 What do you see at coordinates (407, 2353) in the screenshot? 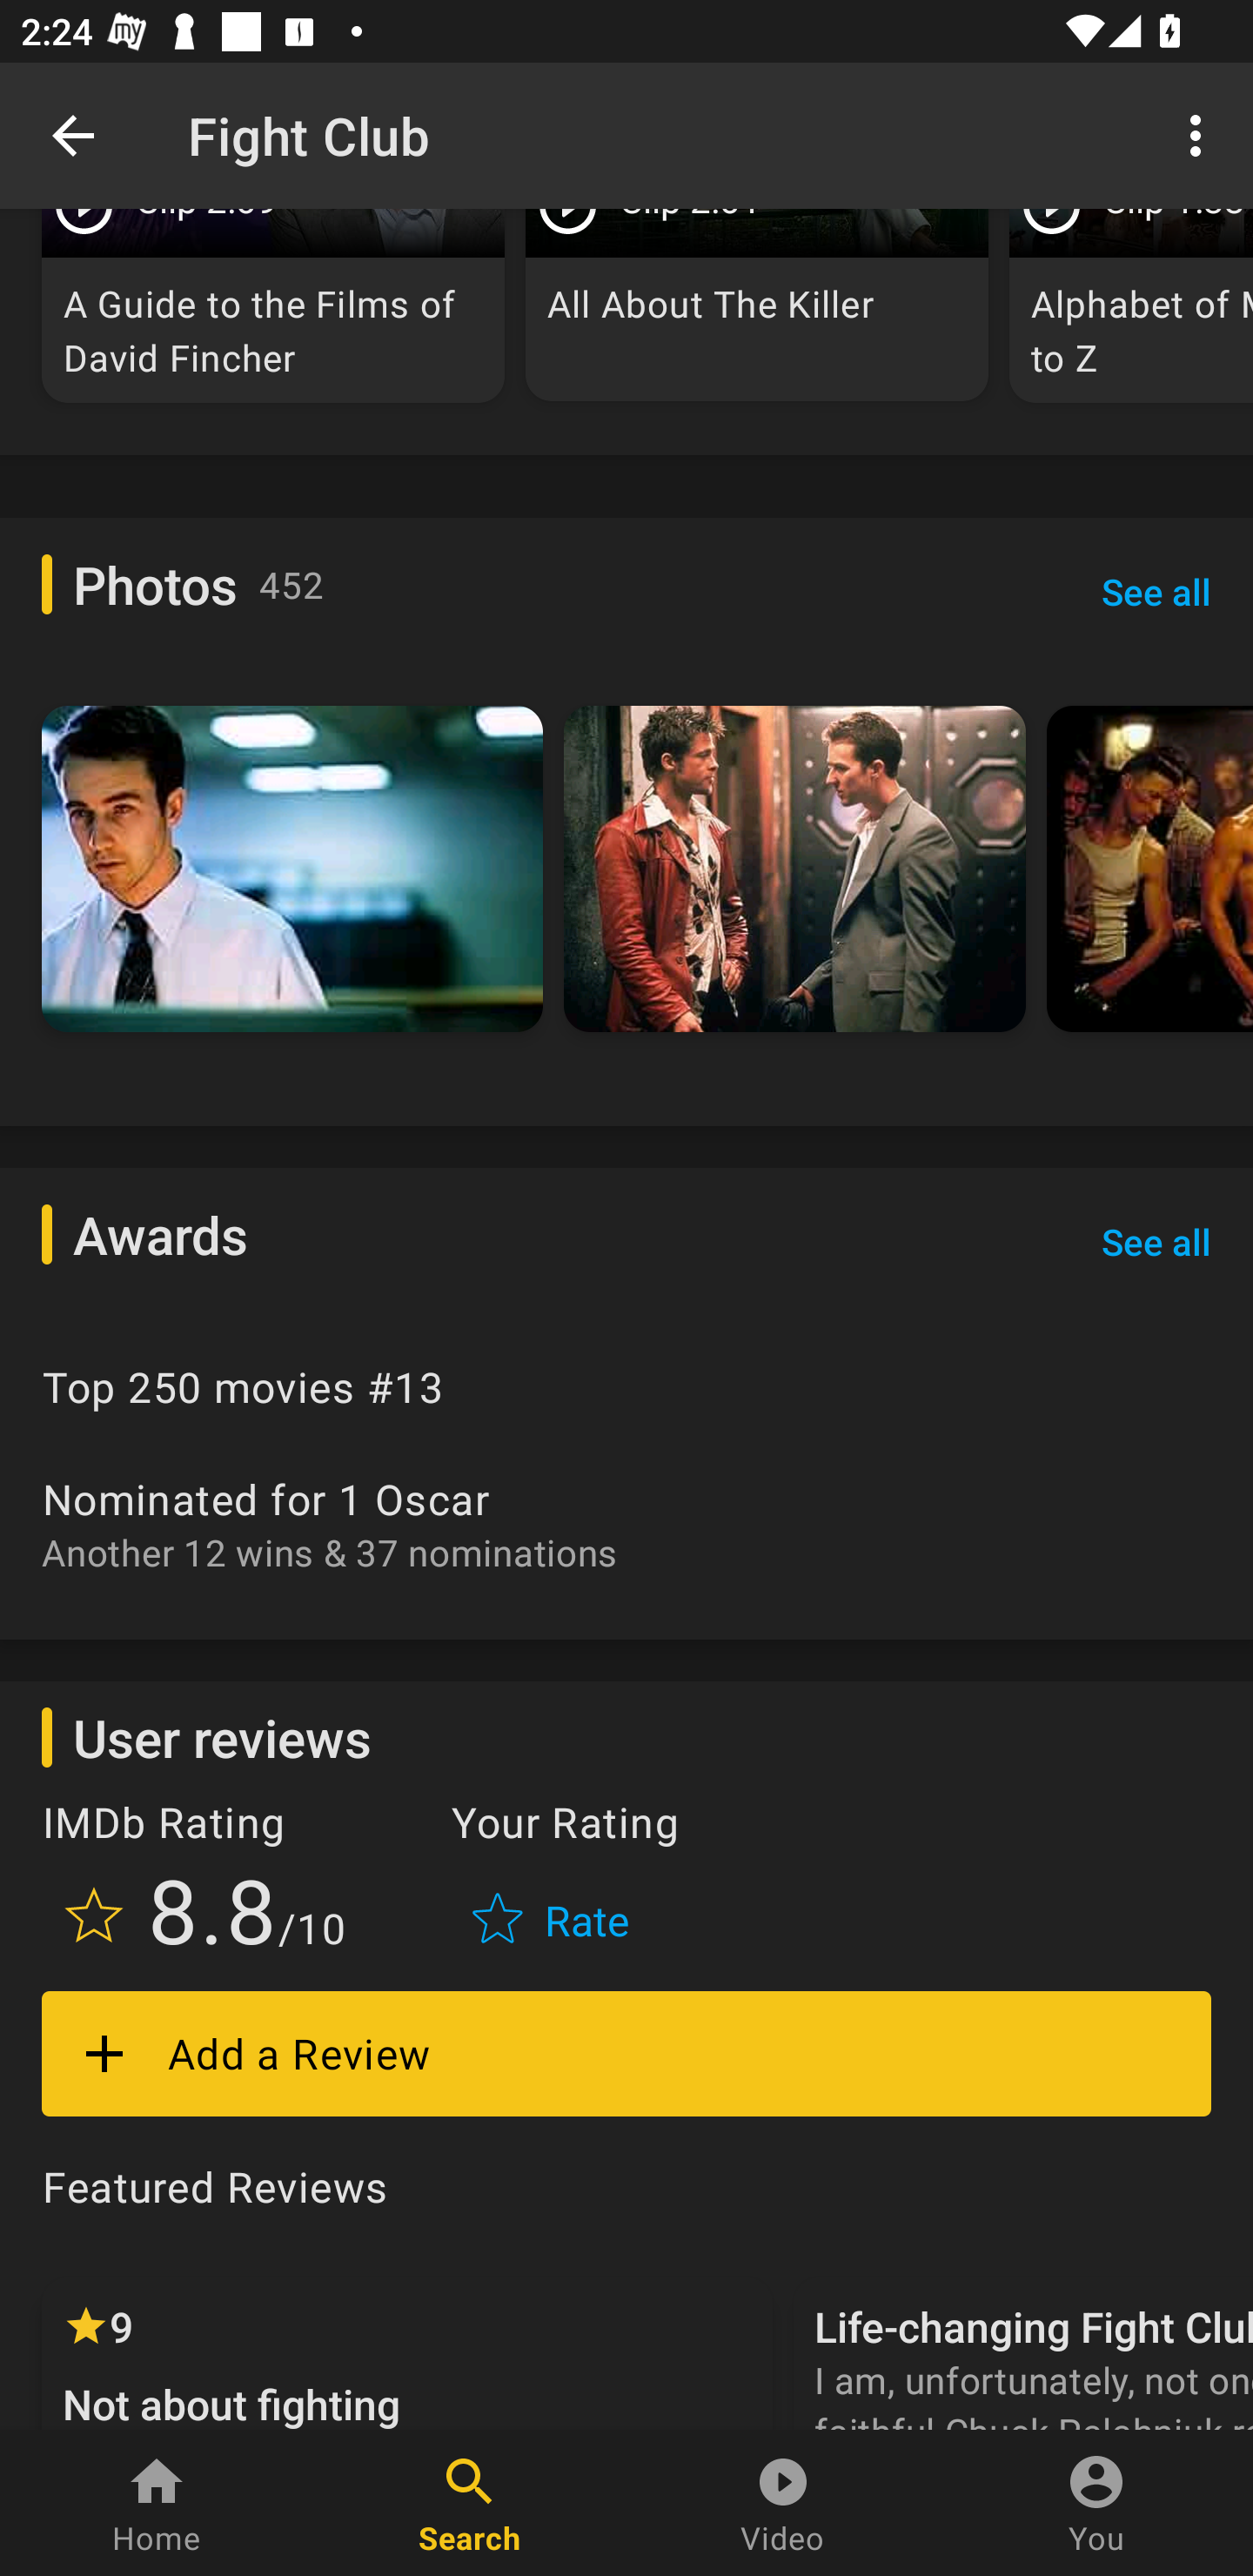
I see `9 Not about fighting` at bounding box center [407, 2353].